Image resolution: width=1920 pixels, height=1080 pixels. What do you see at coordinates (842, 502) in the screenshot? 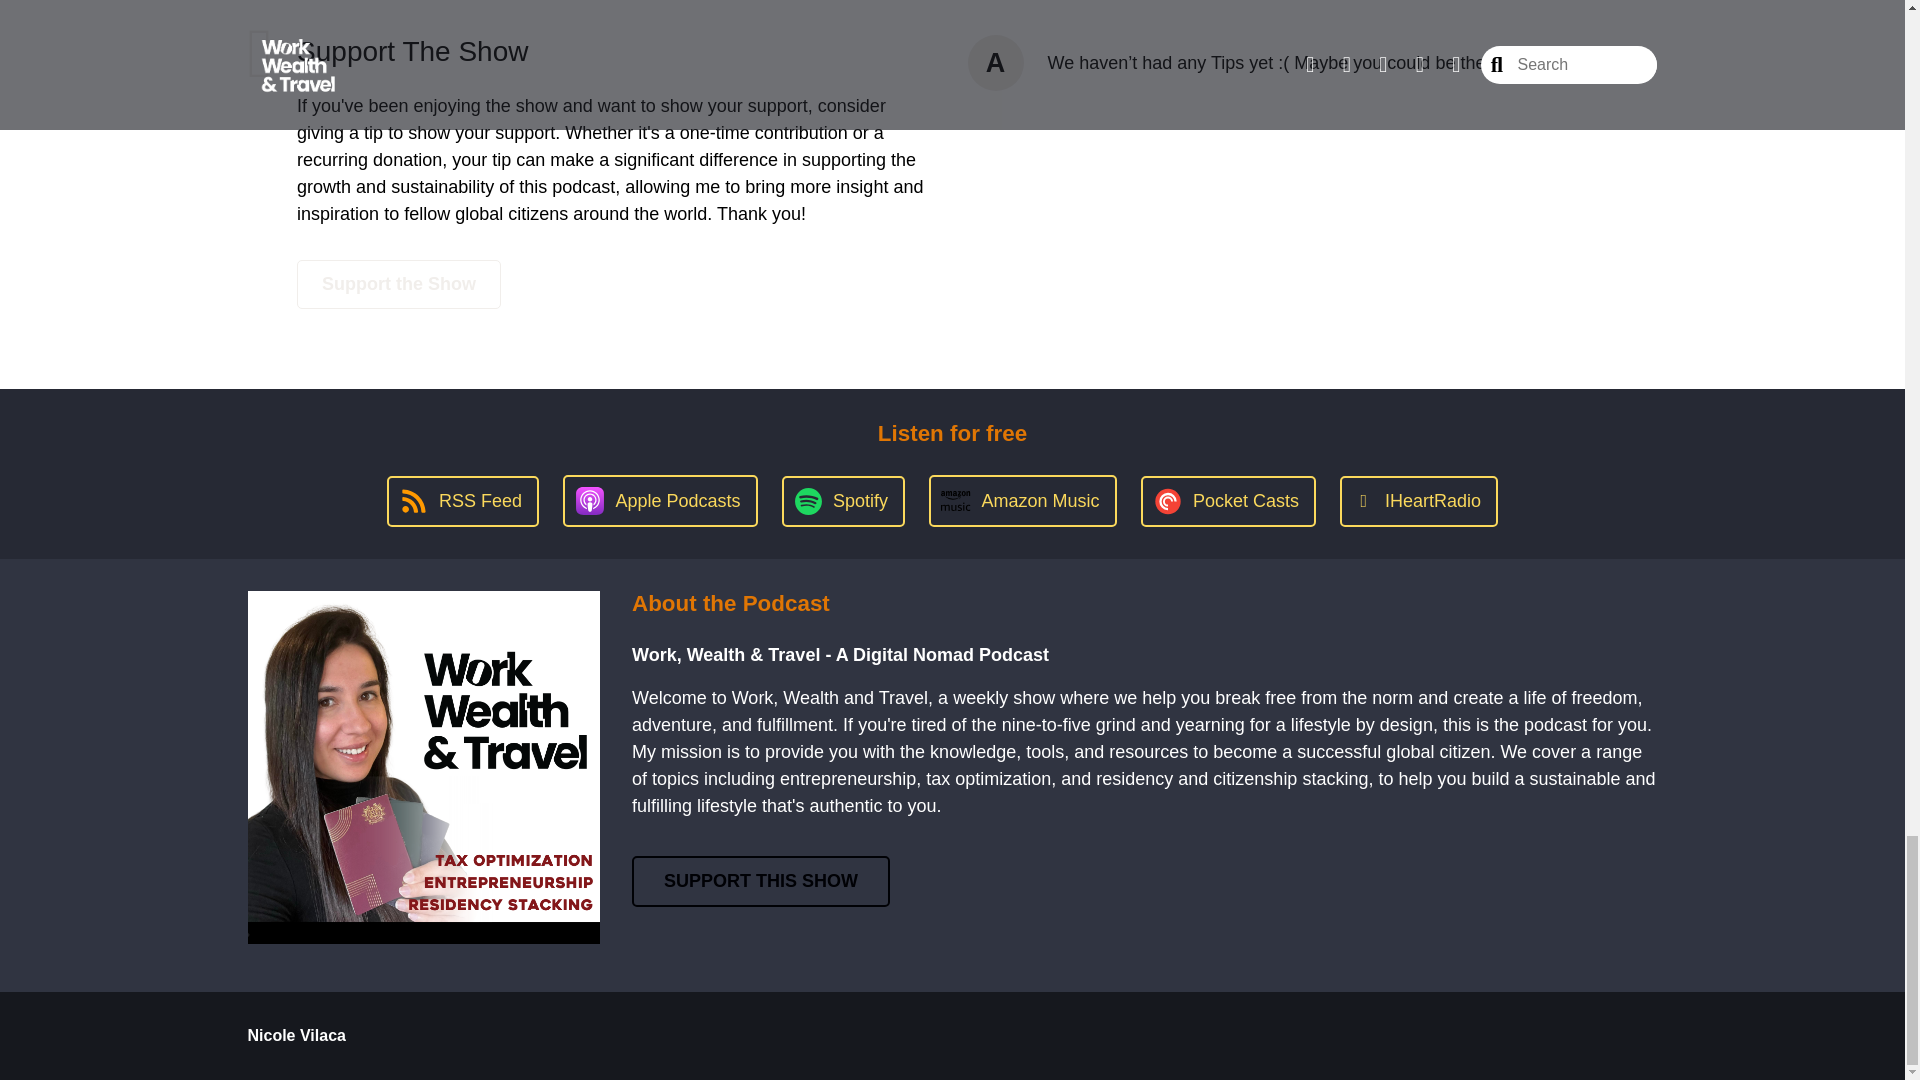
I see `Spotify` at bounding box center [842, 502].